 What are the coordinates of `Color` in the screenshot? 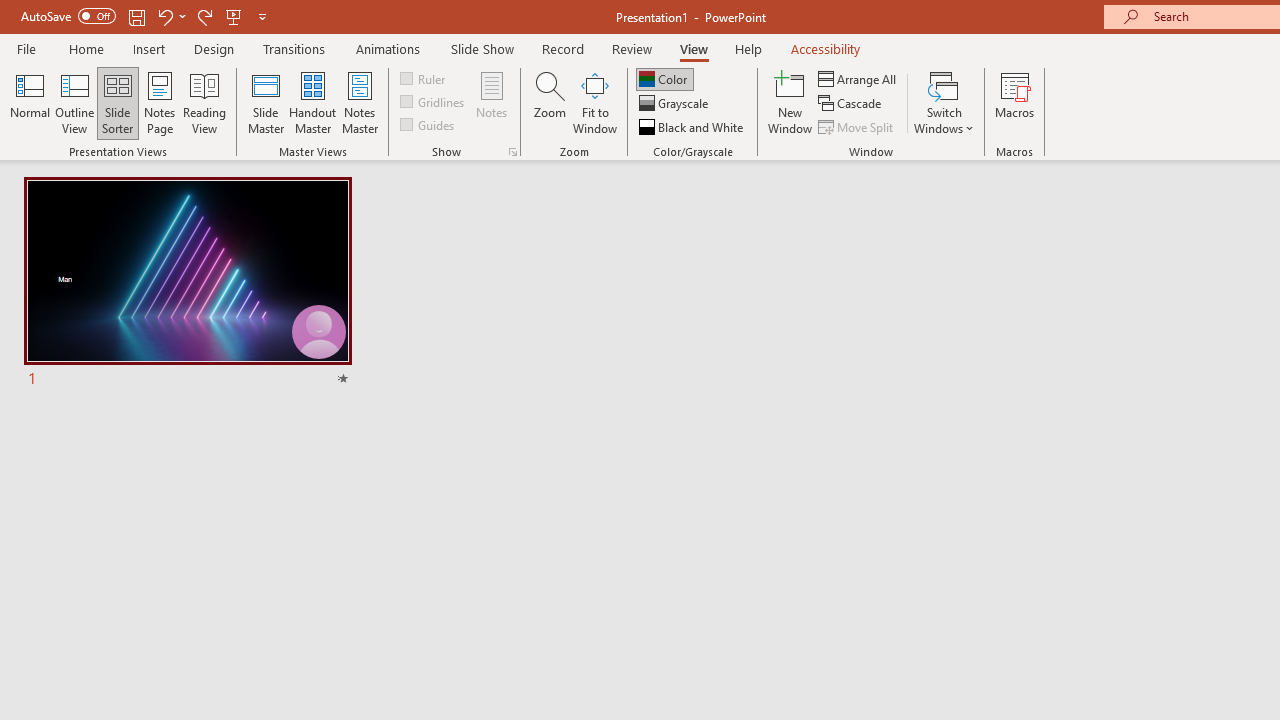 It's located at (664, 78).